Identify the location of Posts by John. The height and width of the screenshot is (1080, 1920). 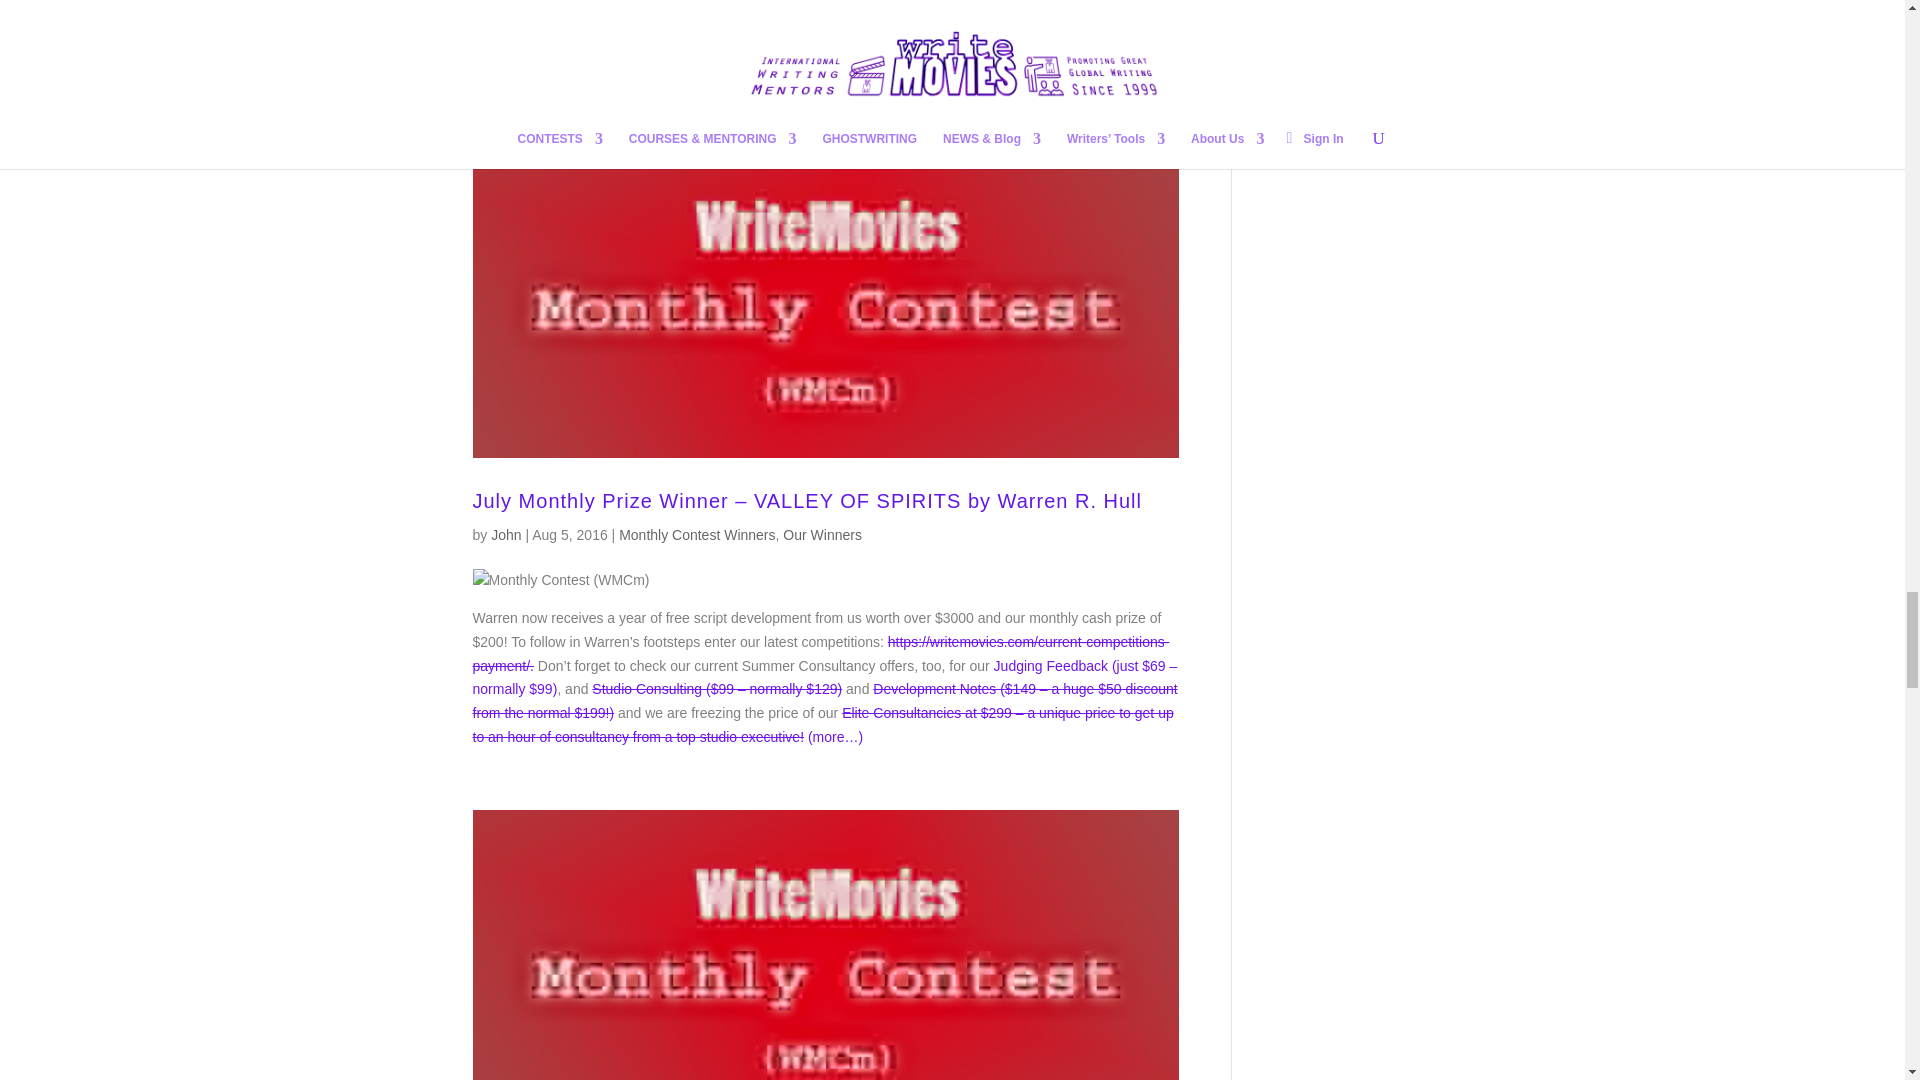
(506, 535).